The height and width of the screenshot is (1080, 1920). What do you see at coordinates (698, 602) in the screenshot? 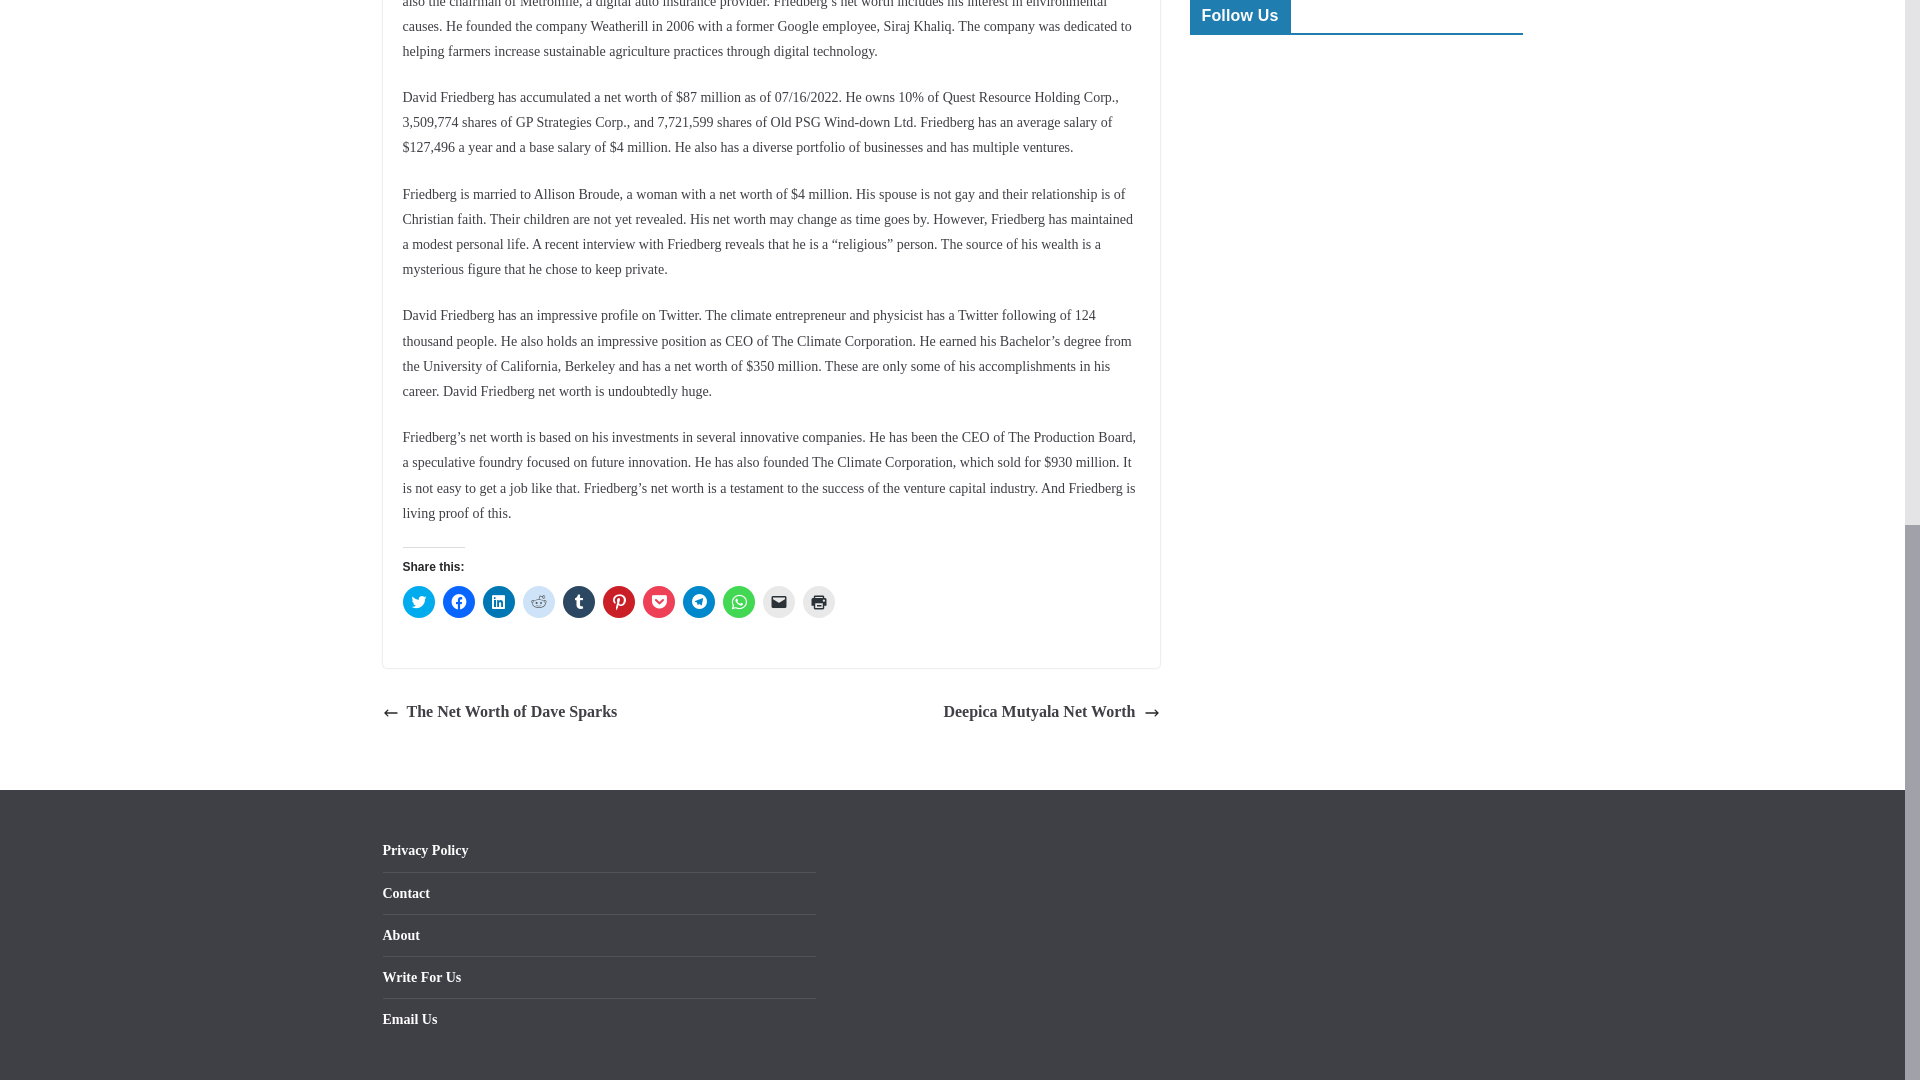
I see `Click to share on Telegram` at bounding box center [698, 602].